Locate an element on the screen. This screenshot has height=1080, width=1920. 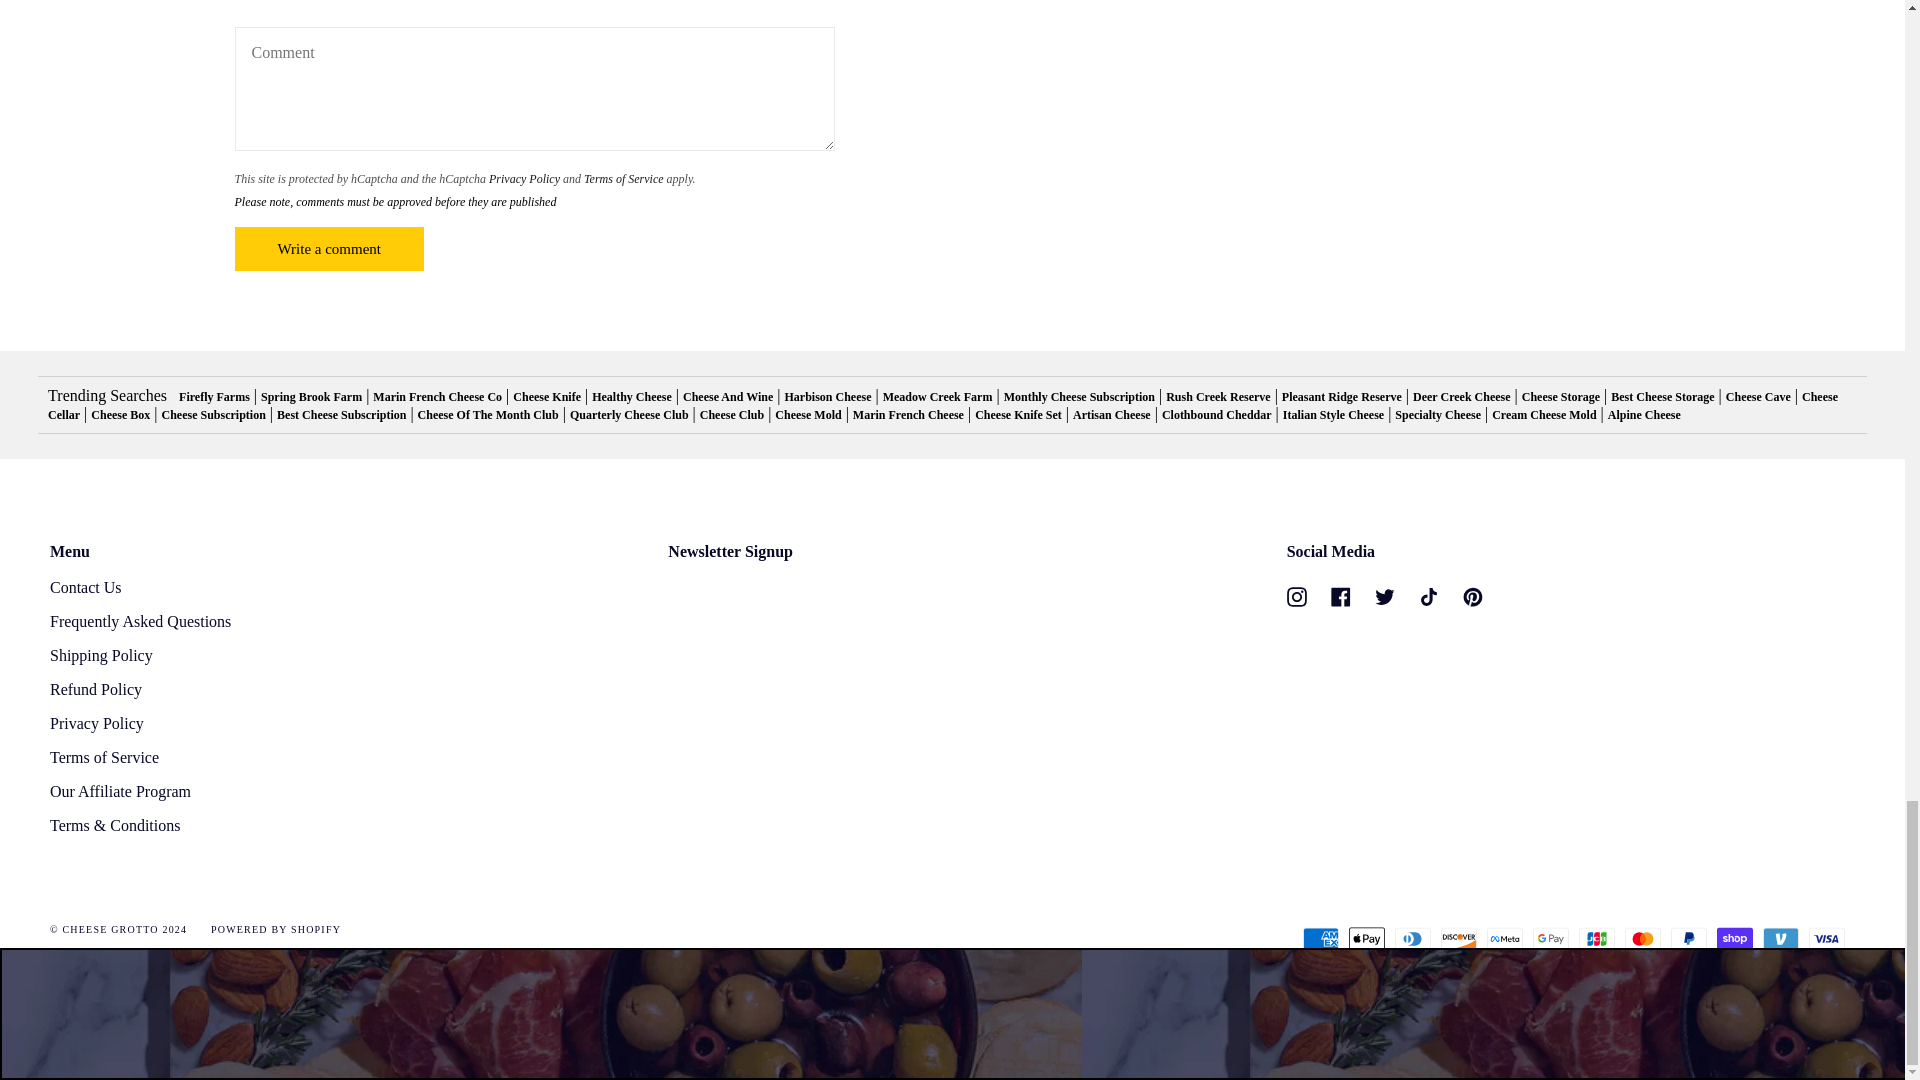
Mastercard is located at coordinates (1642, 938).